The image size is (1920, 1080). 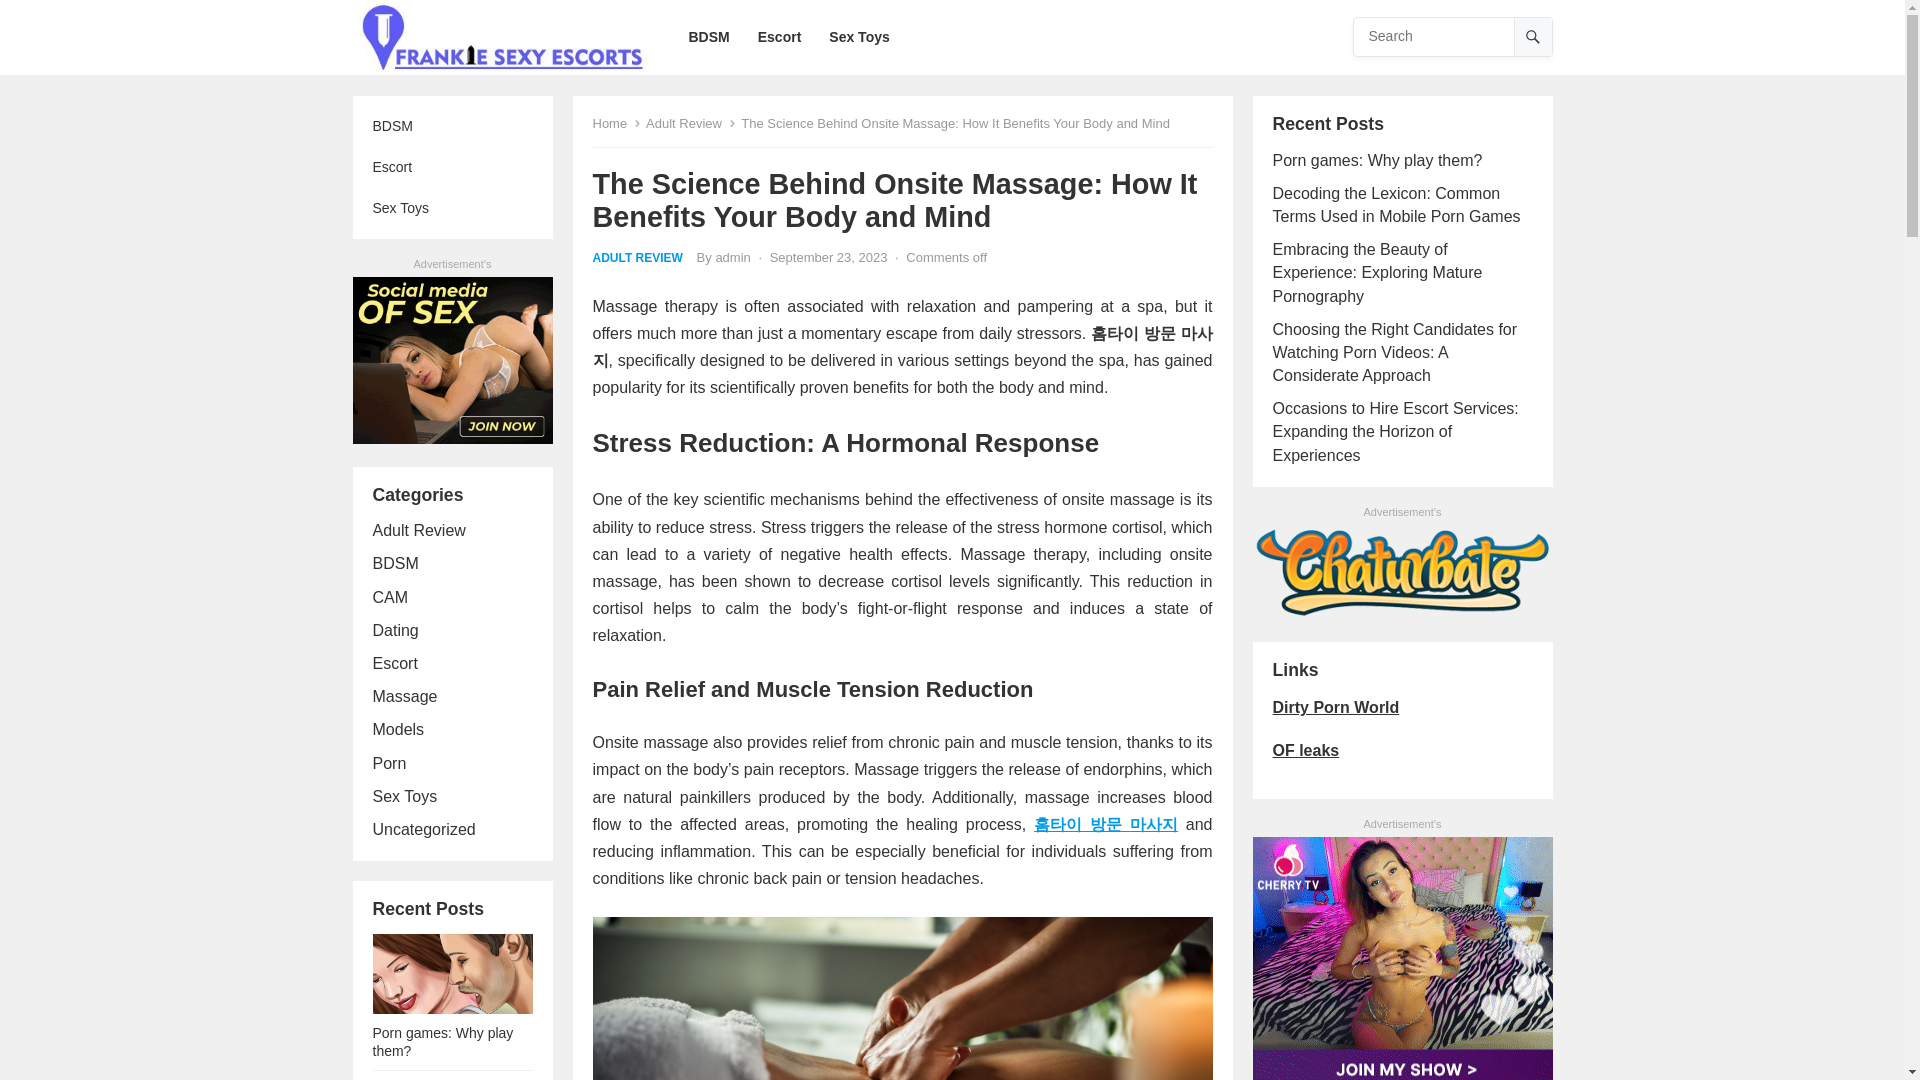 What do you see at coordinates (418, 530) in the screenshot?
I see `Adult Review` at bounding box center [418, 530].